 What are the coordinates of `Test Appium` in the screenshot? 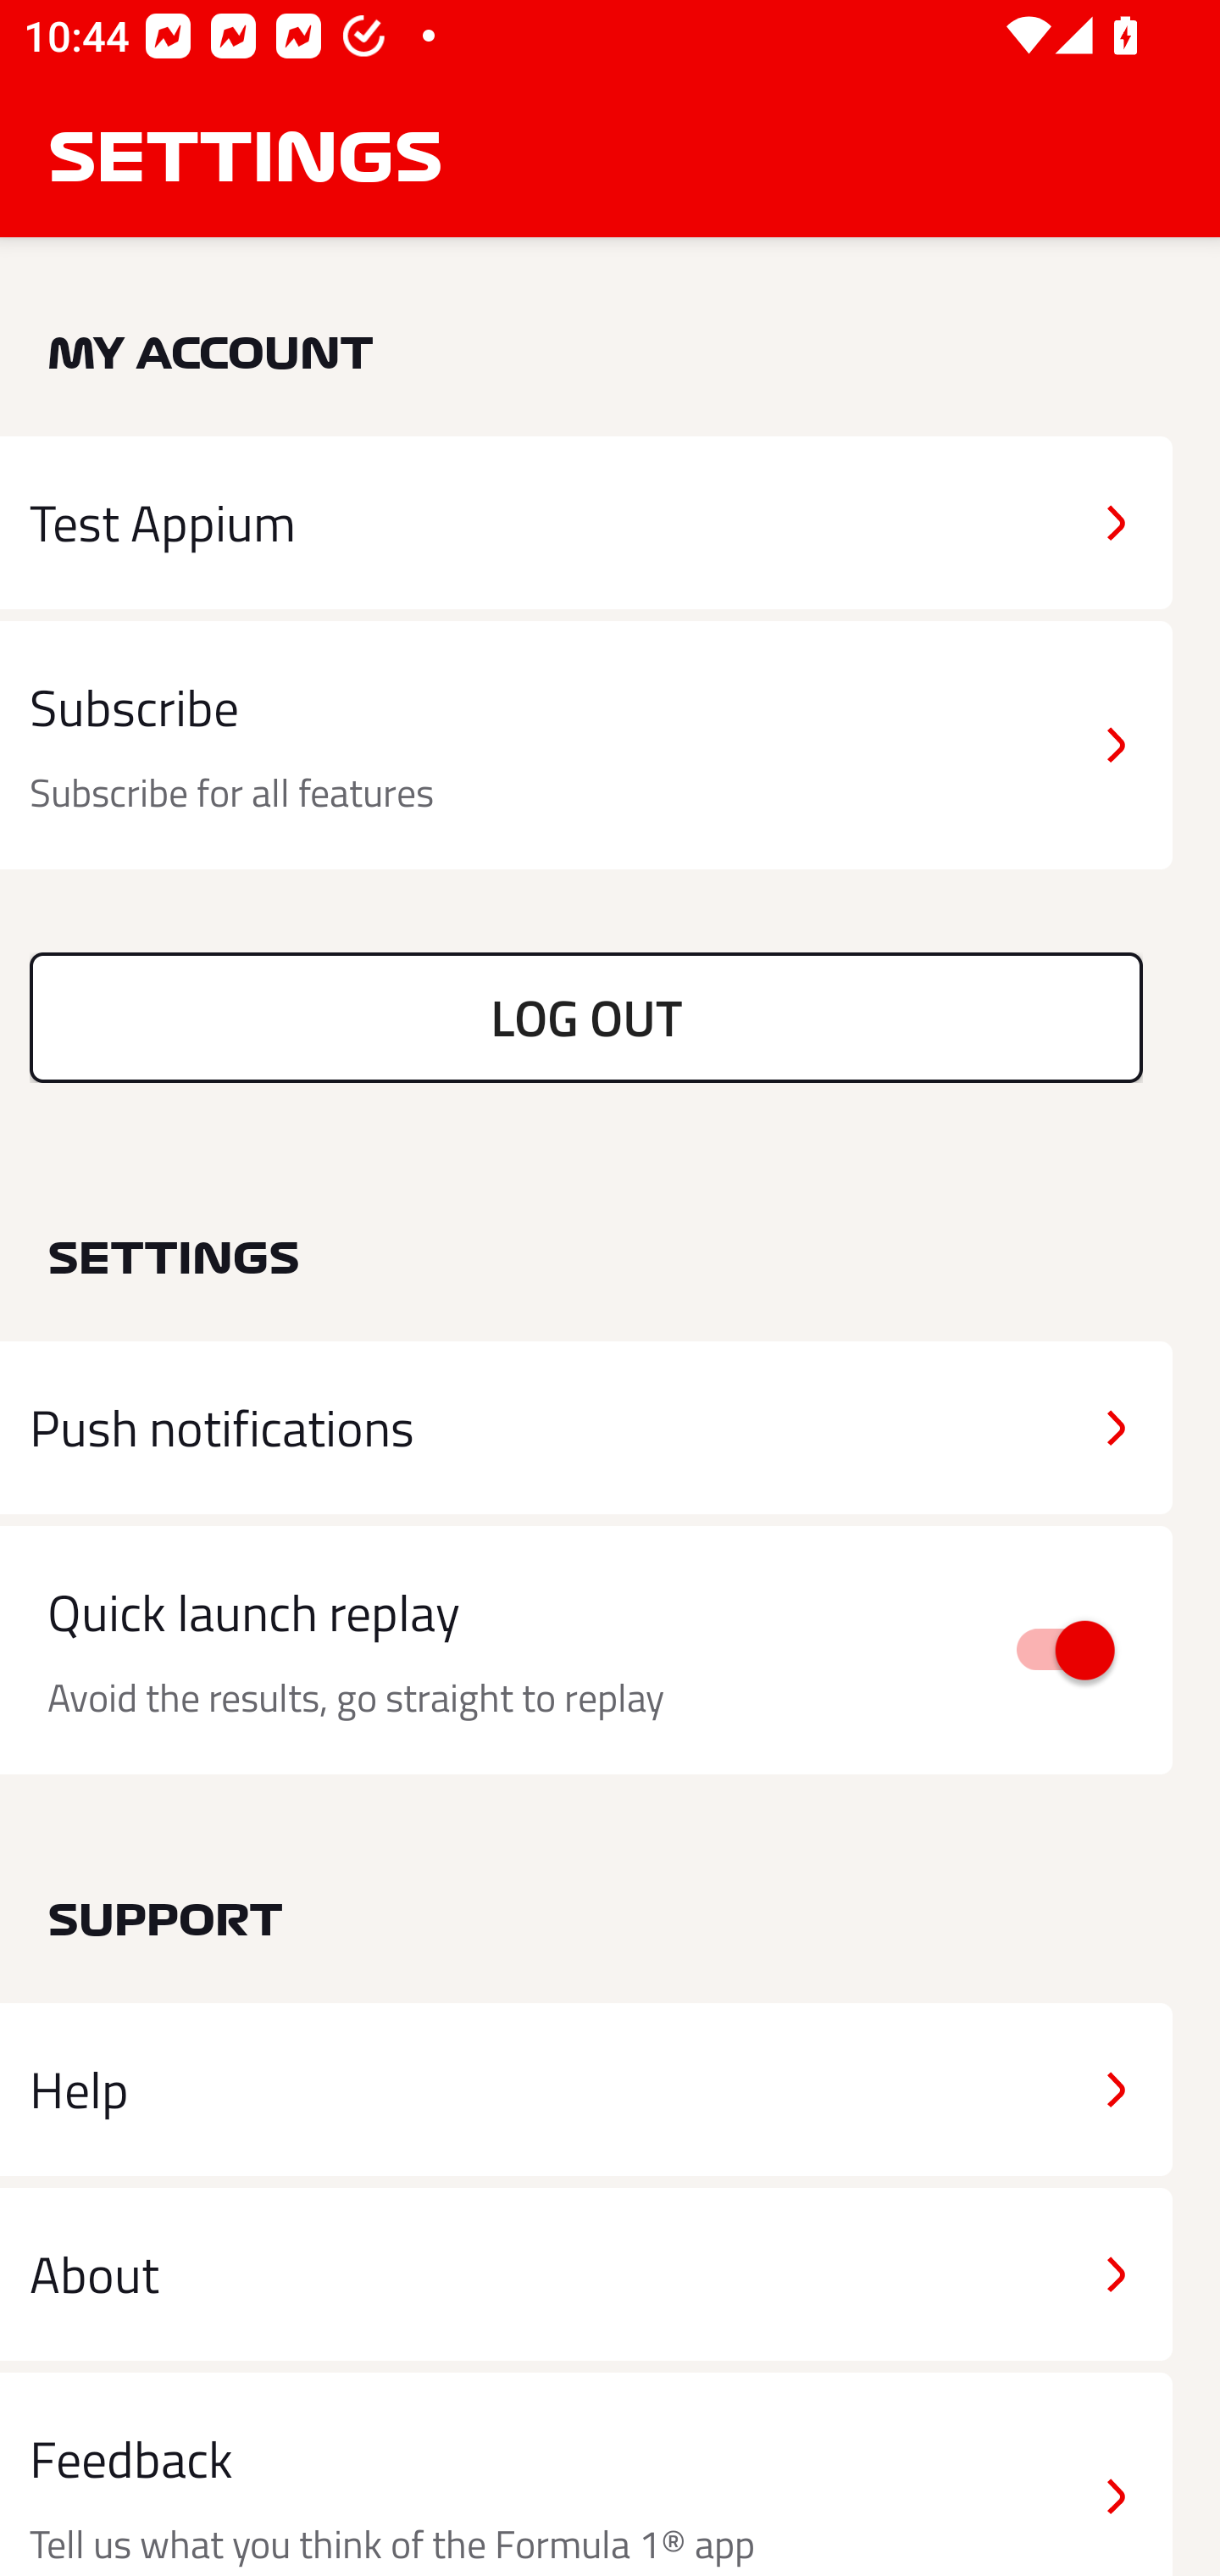 It's located at (586, 522).